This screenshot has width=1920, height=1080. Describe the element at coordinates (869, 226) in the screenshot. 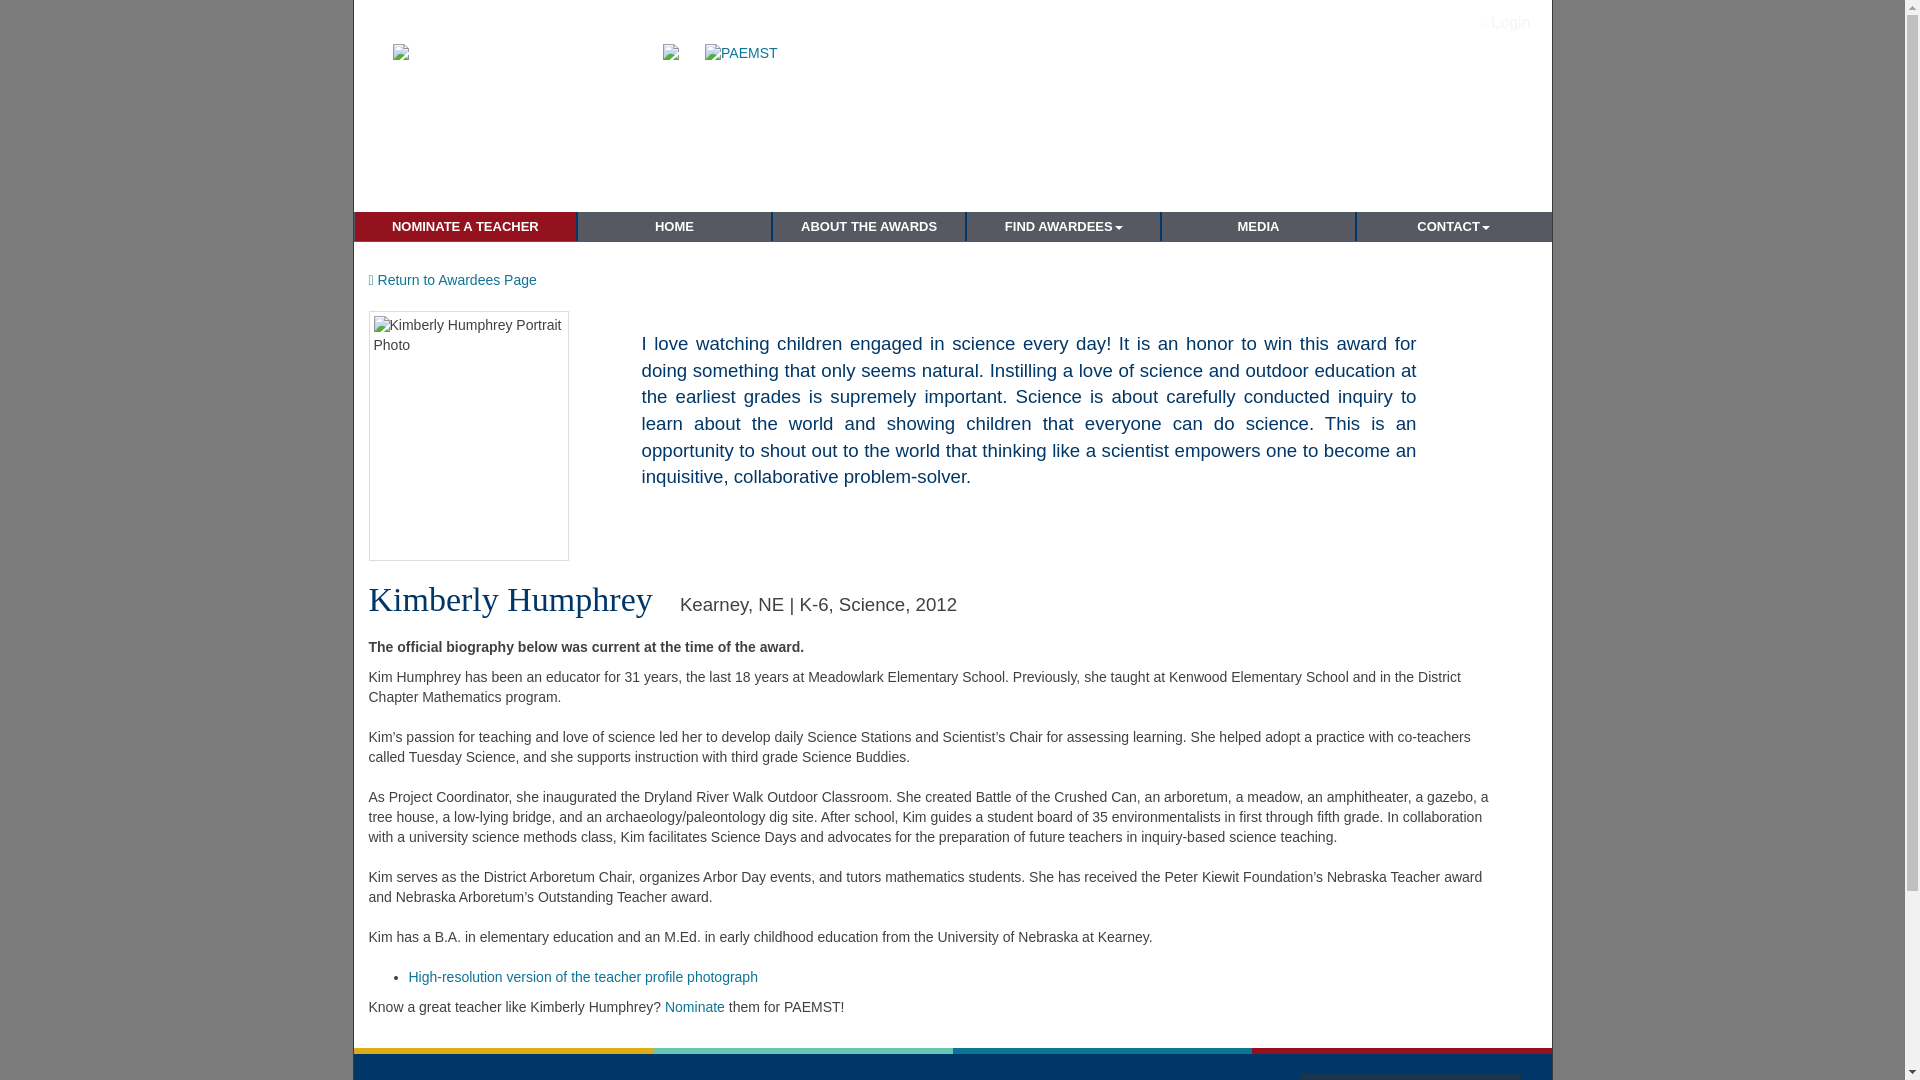

I see `ABOUT THE AWARDS` at that location.